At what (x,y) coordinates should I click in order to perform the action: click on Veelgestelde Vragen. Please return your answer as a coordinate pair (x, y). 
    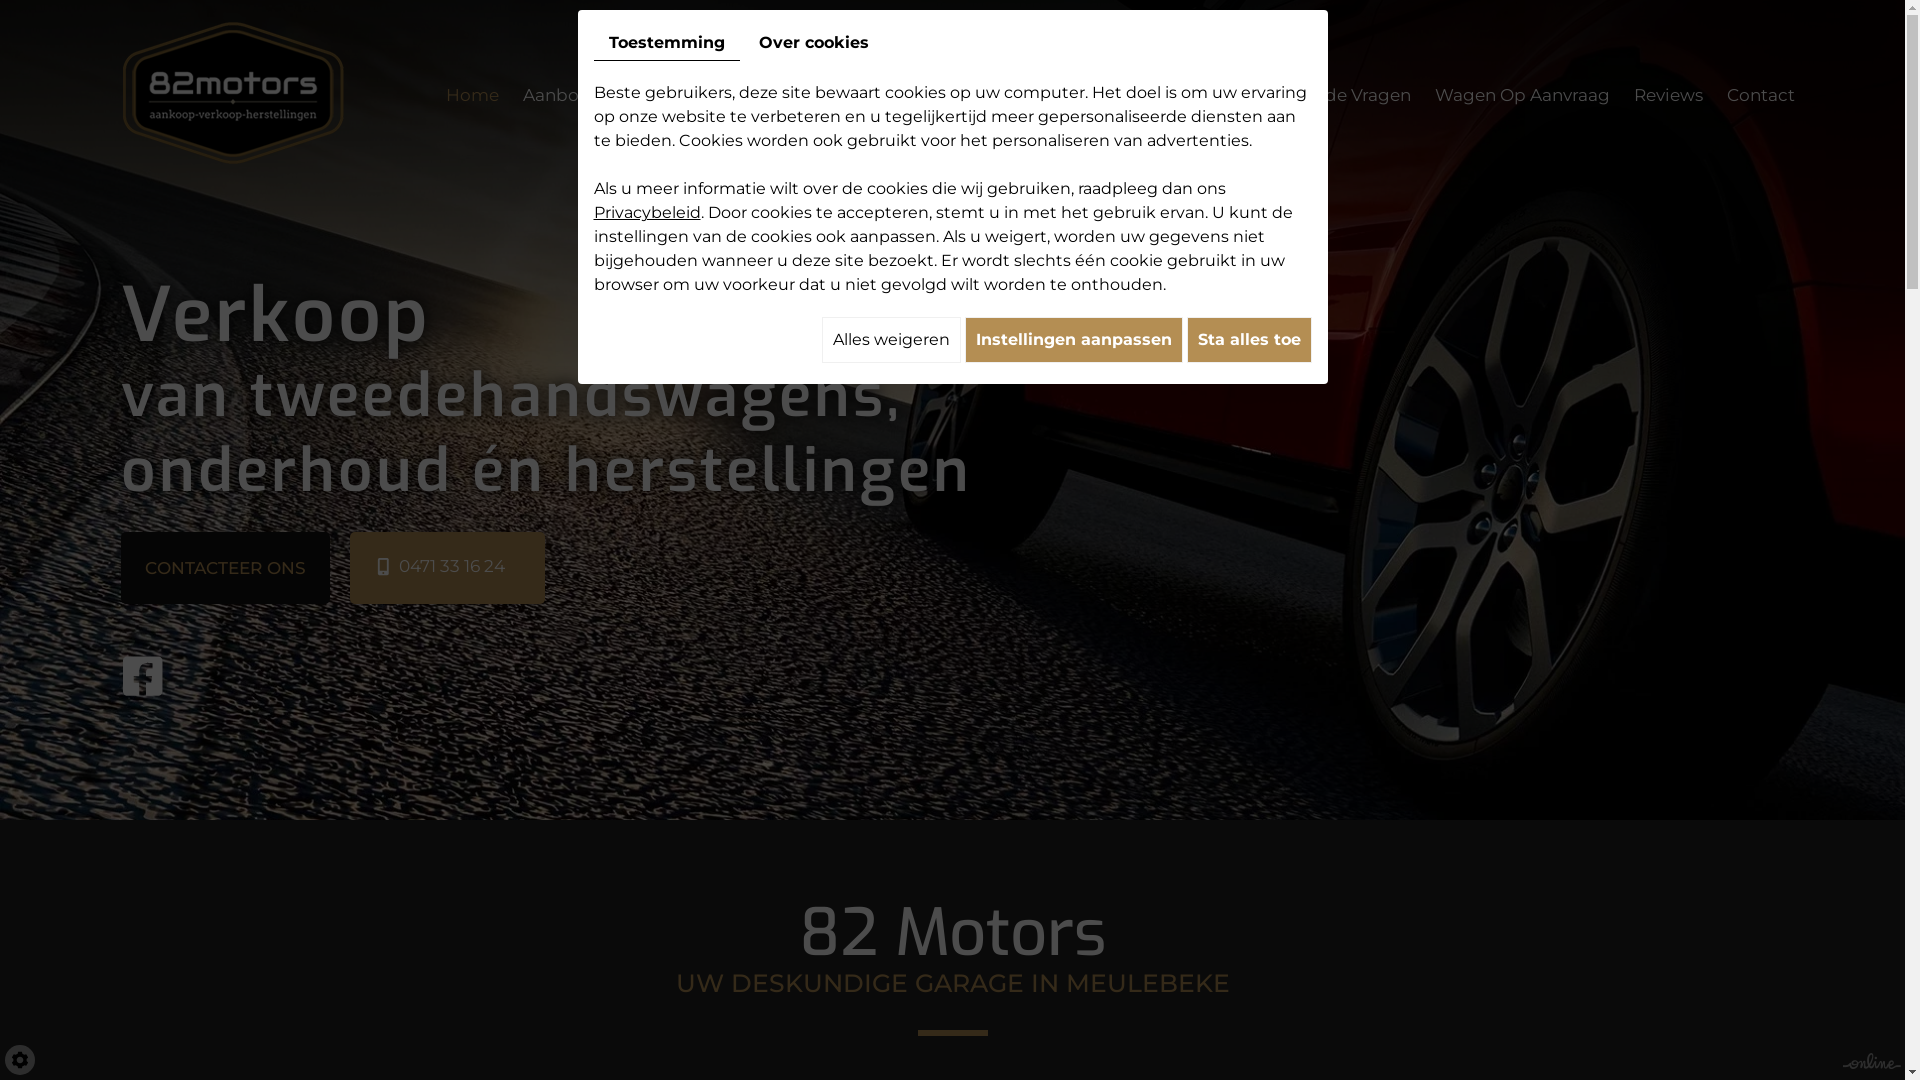
    Looking at the image, I should click on (1323, 95).